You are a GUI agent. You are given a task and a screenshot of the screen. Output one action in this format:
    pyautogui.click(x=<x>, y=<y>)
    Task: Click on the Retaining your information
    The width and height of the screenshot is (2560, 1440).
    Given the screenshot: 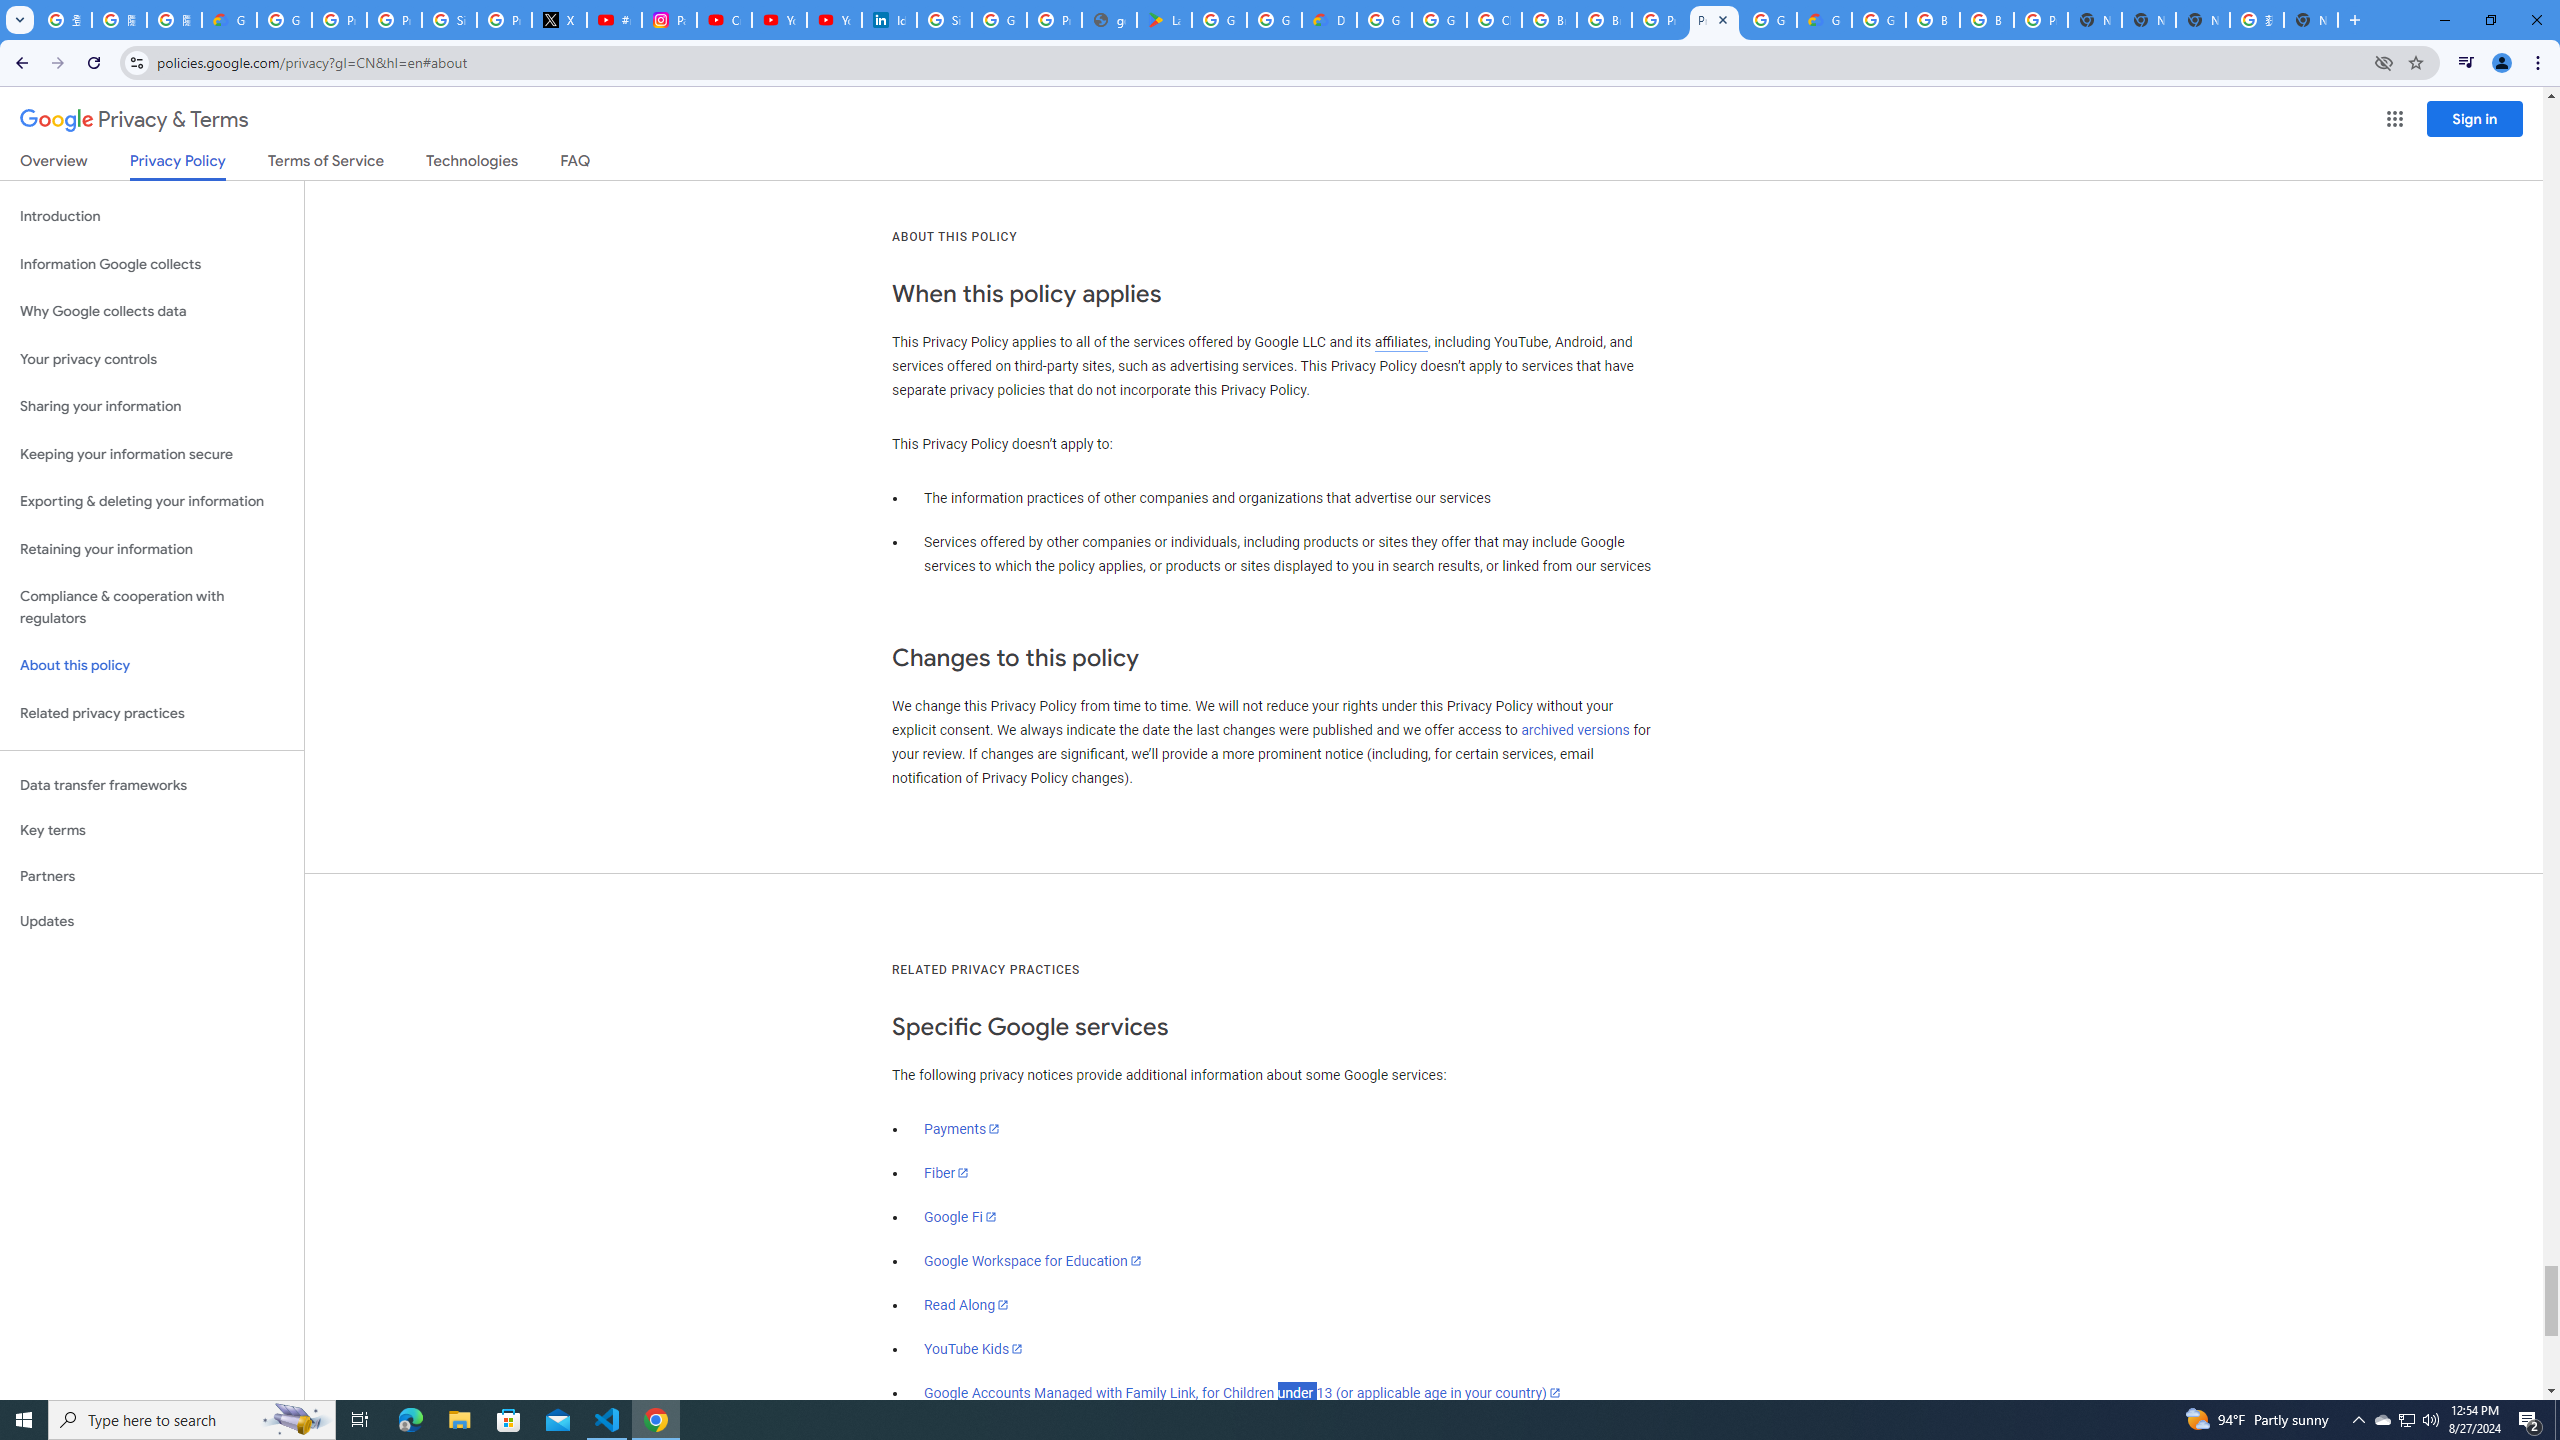 What is the action you would take?
    pyautogui.click(x=152, y=550)
    